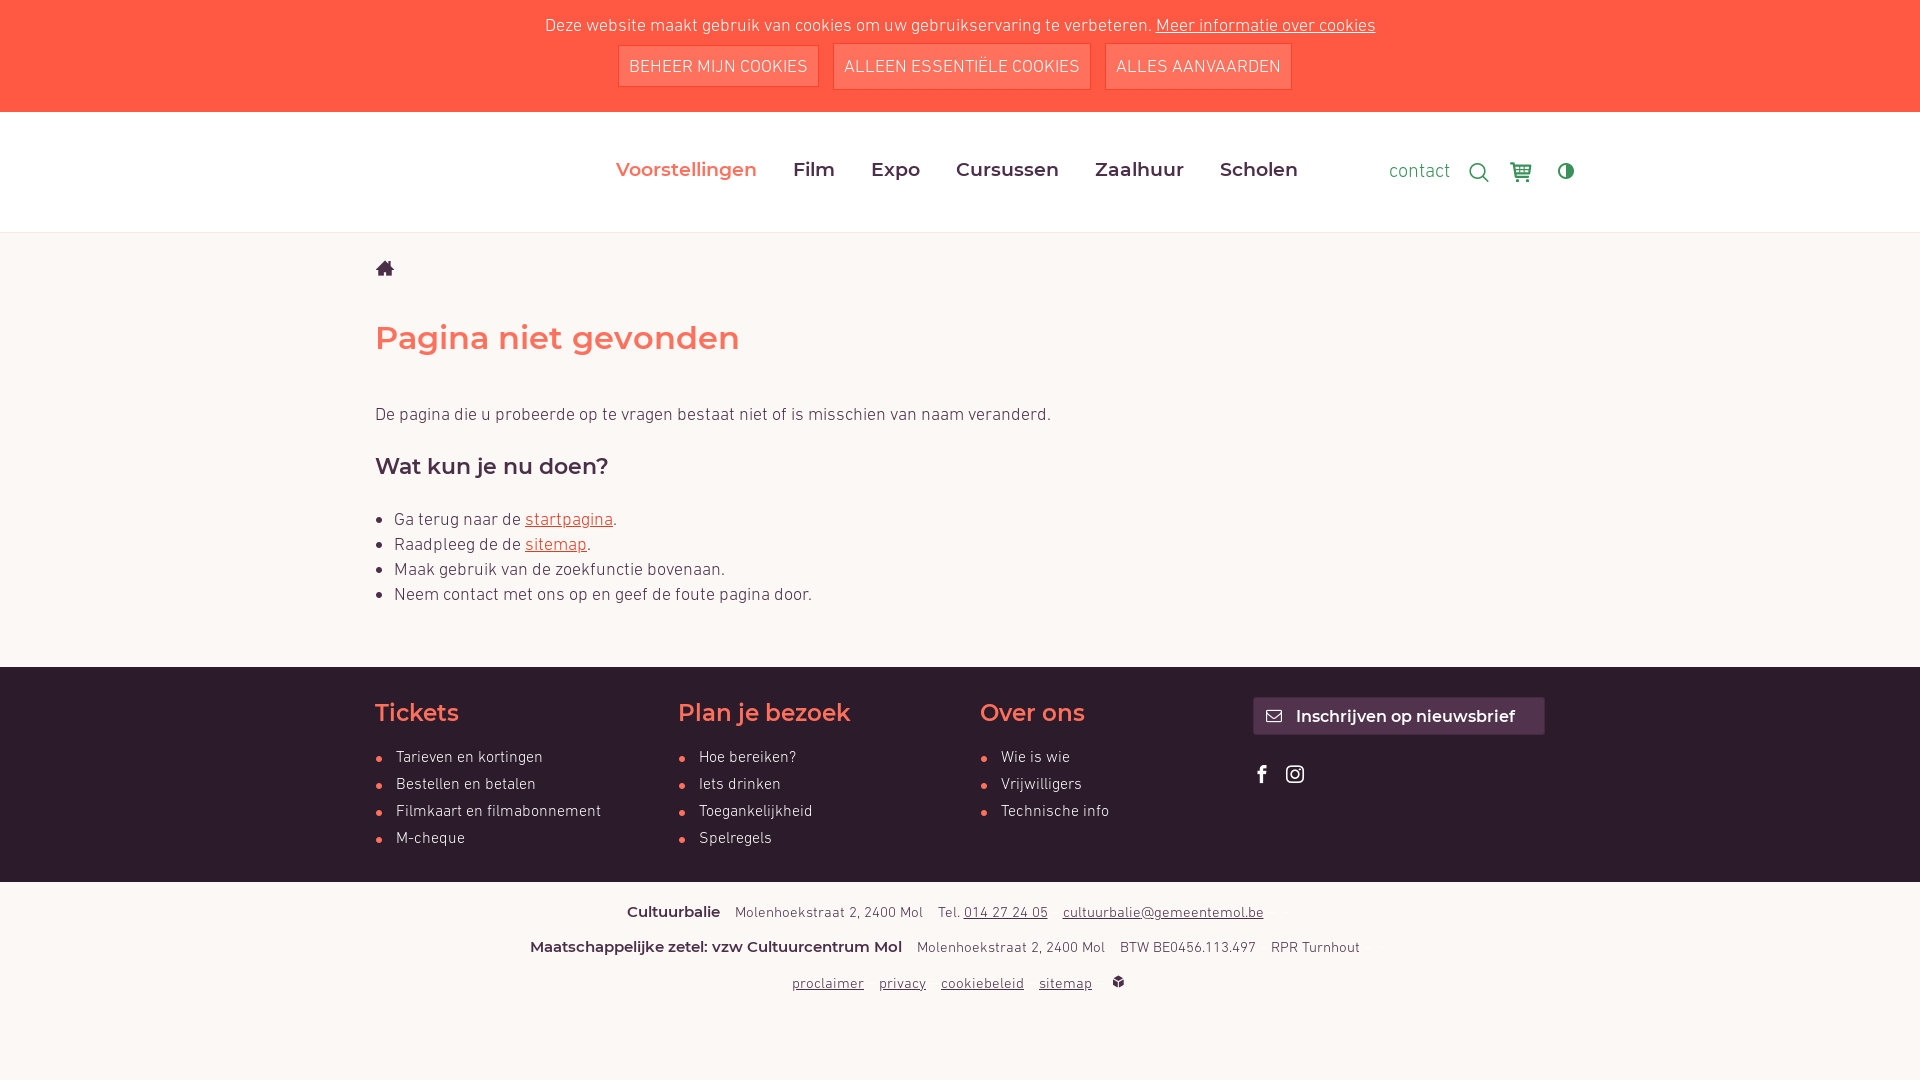 The image size is (1920, 1080). What do you see at coordinates (1006, 912) in the screenshot?
I see `014 27 24 05` at bounding box center [1006, 912].